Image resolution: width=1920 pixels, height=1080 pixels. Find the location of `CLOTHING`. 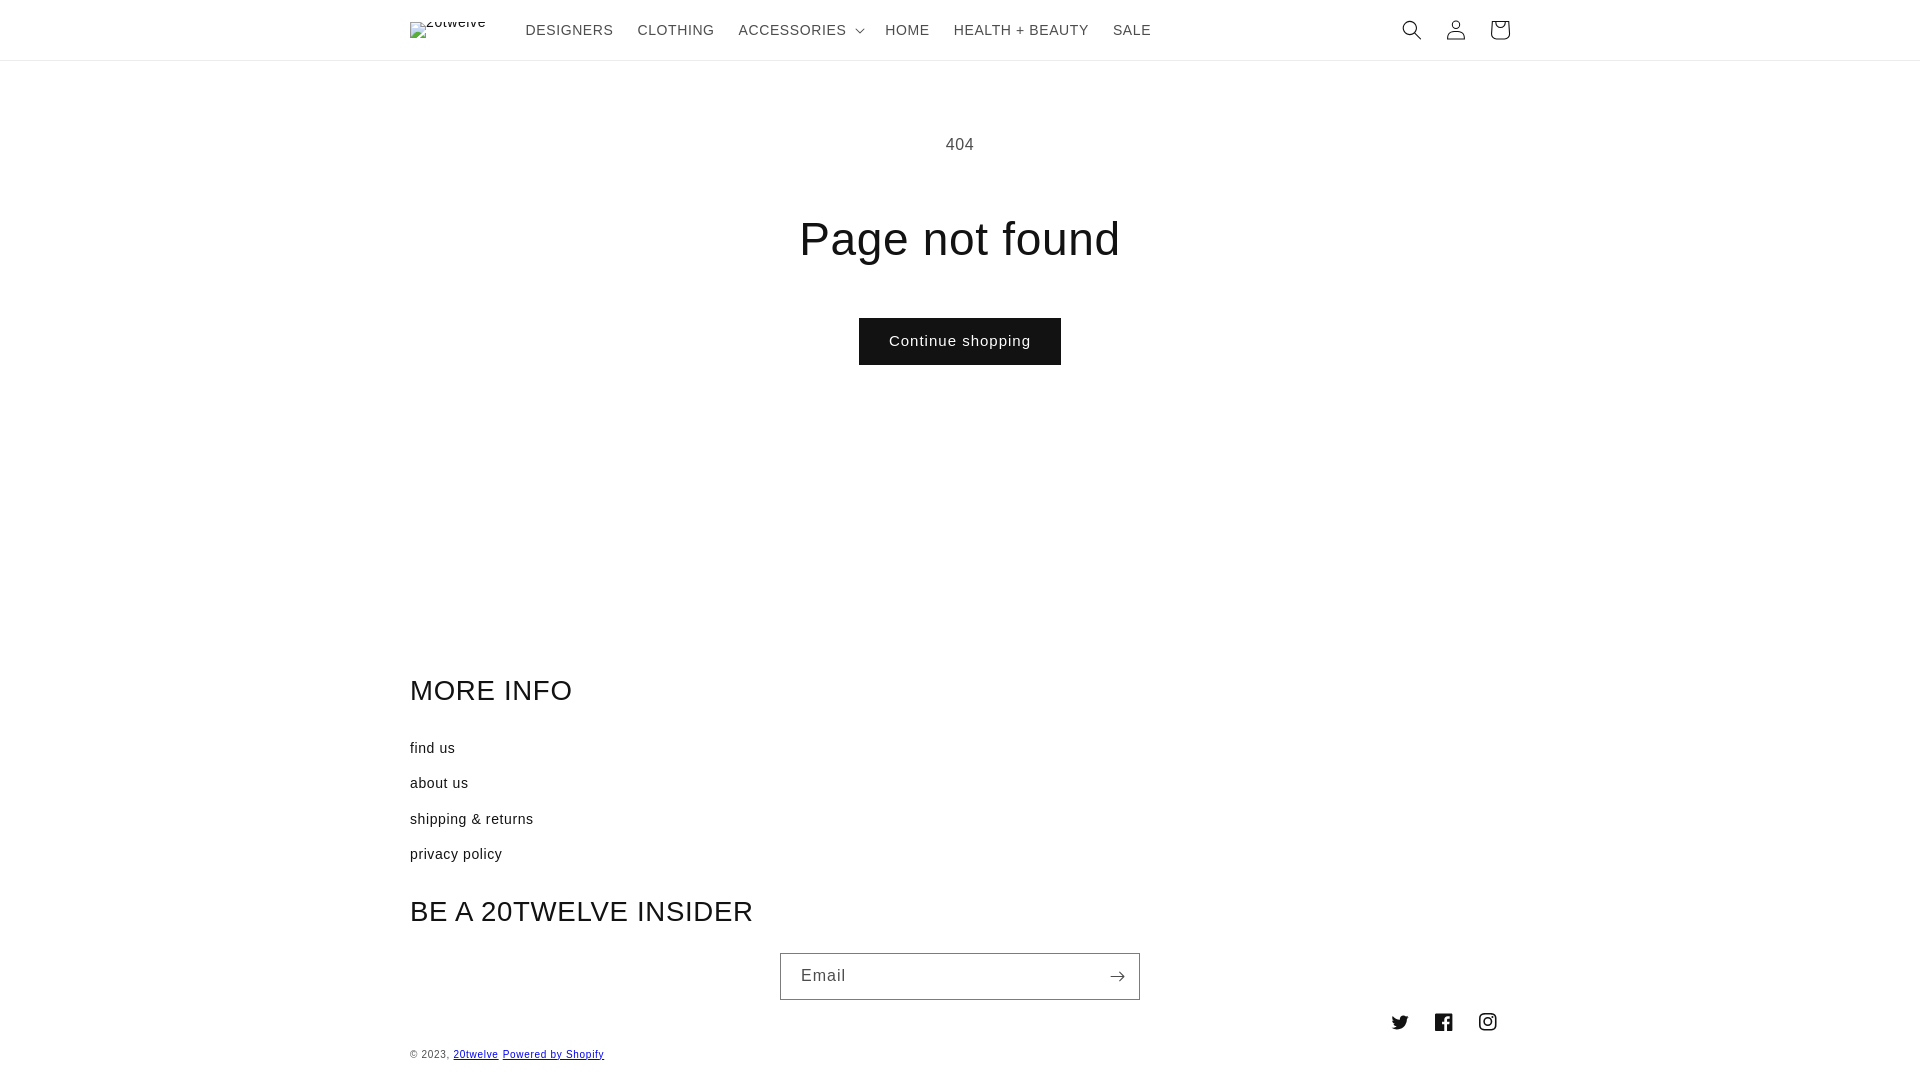

CLOTHING is located at coordinates (676, 30).